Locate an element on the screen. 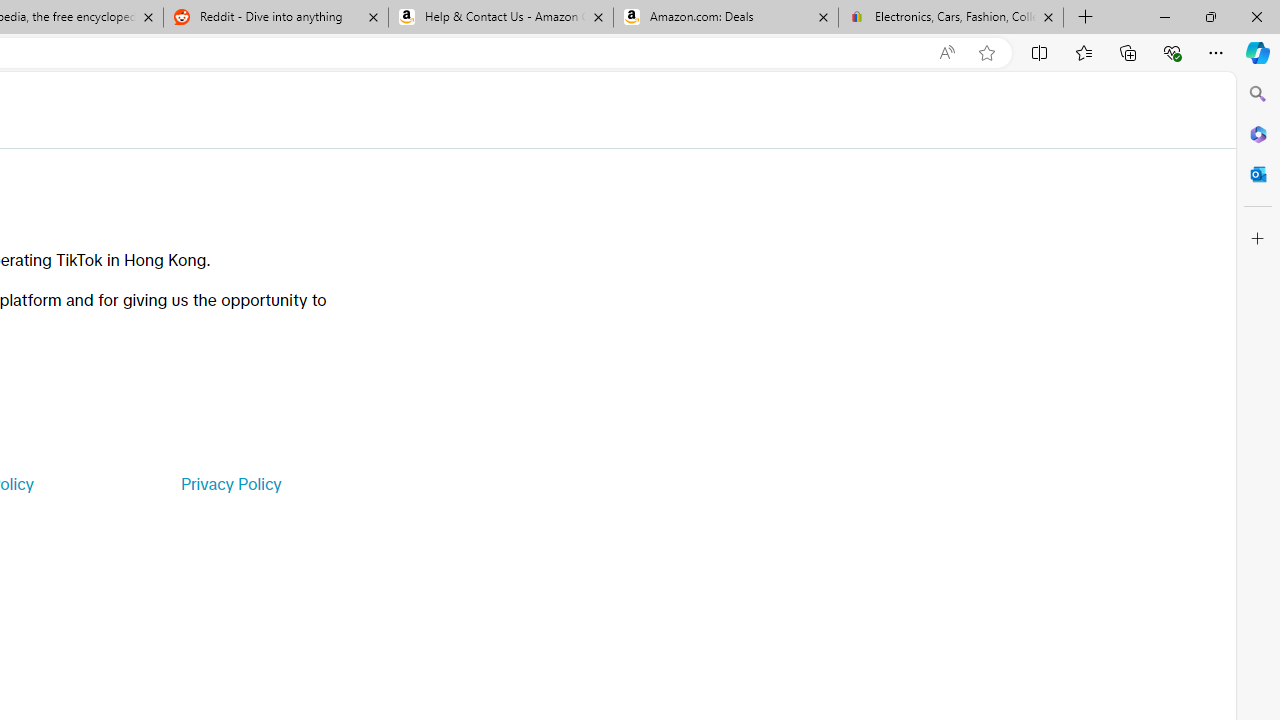  Electronics, Cars, Fashion, Collectibles & More | eBay is located at coordinates (950, 18).